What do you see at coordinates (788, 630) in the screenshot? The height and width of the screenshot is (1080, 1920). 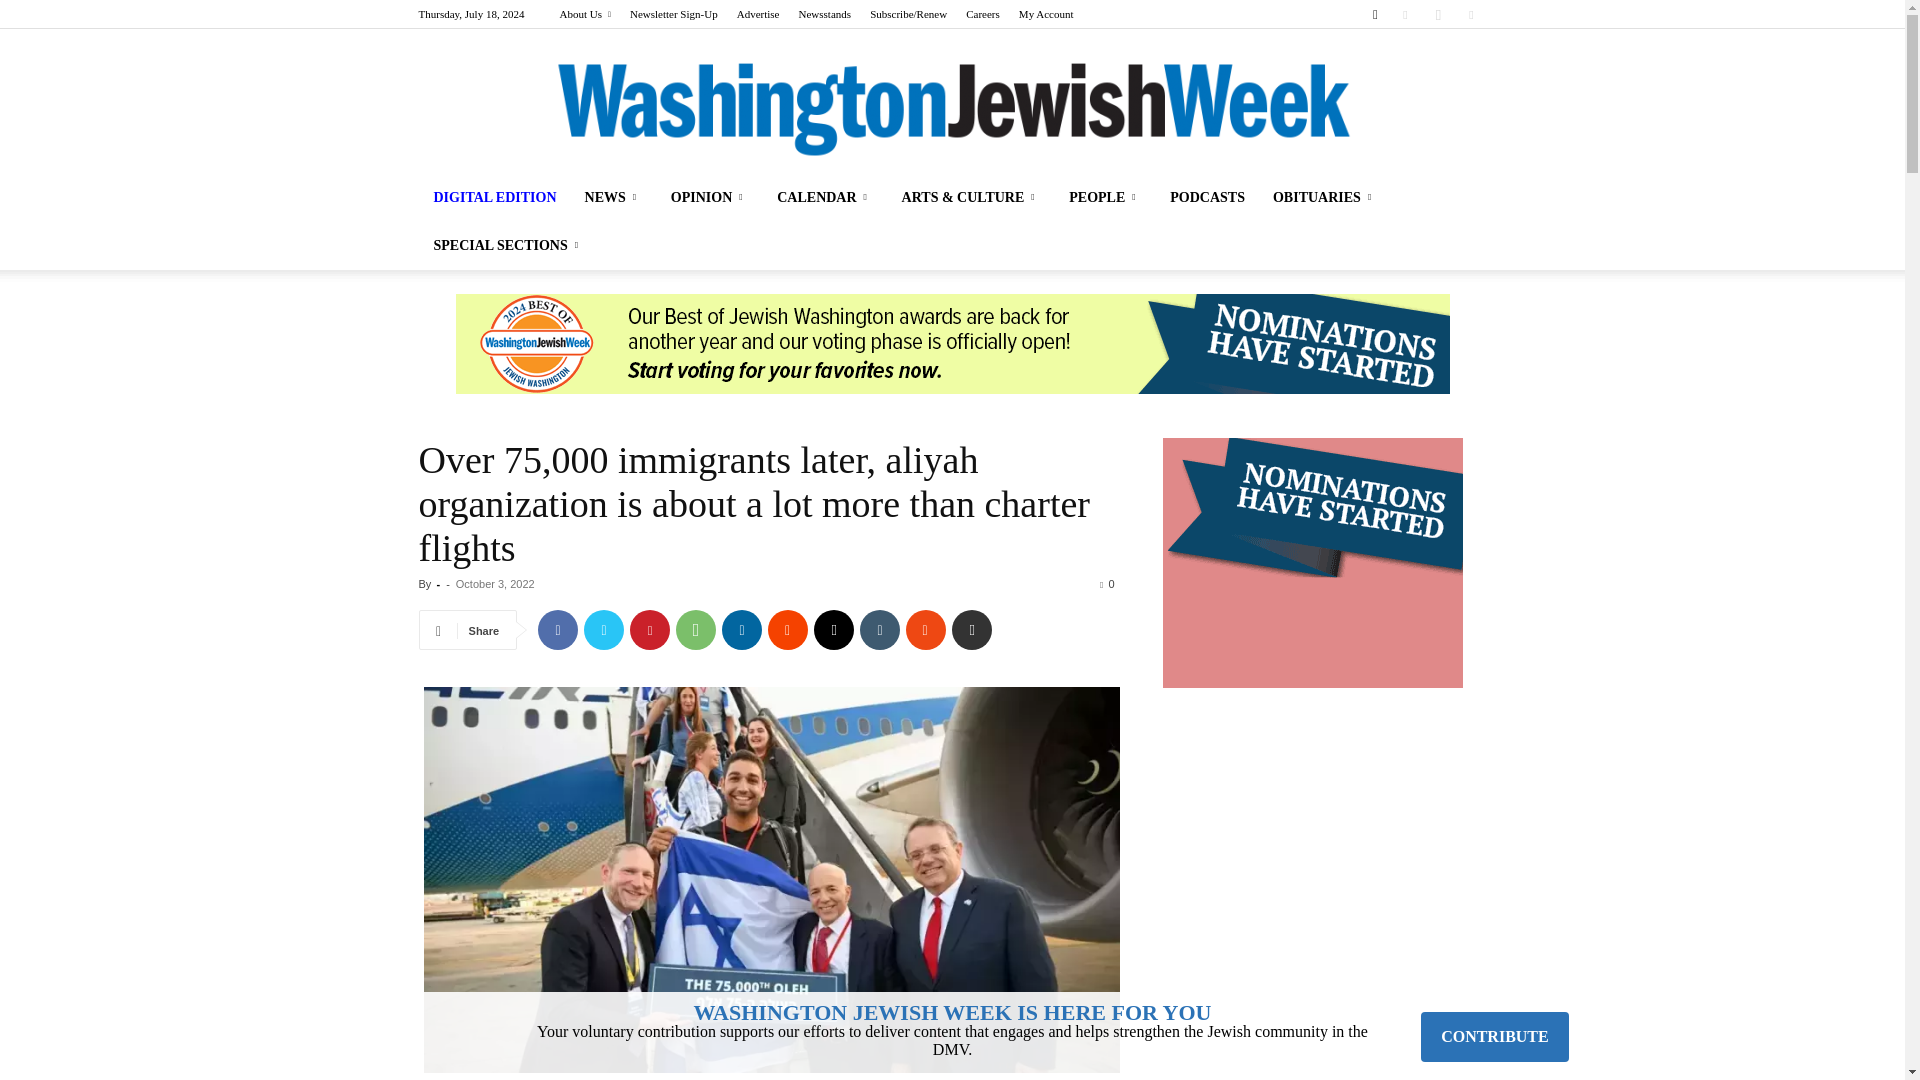 I see `ReddIt` at bounding box center [788, 630].